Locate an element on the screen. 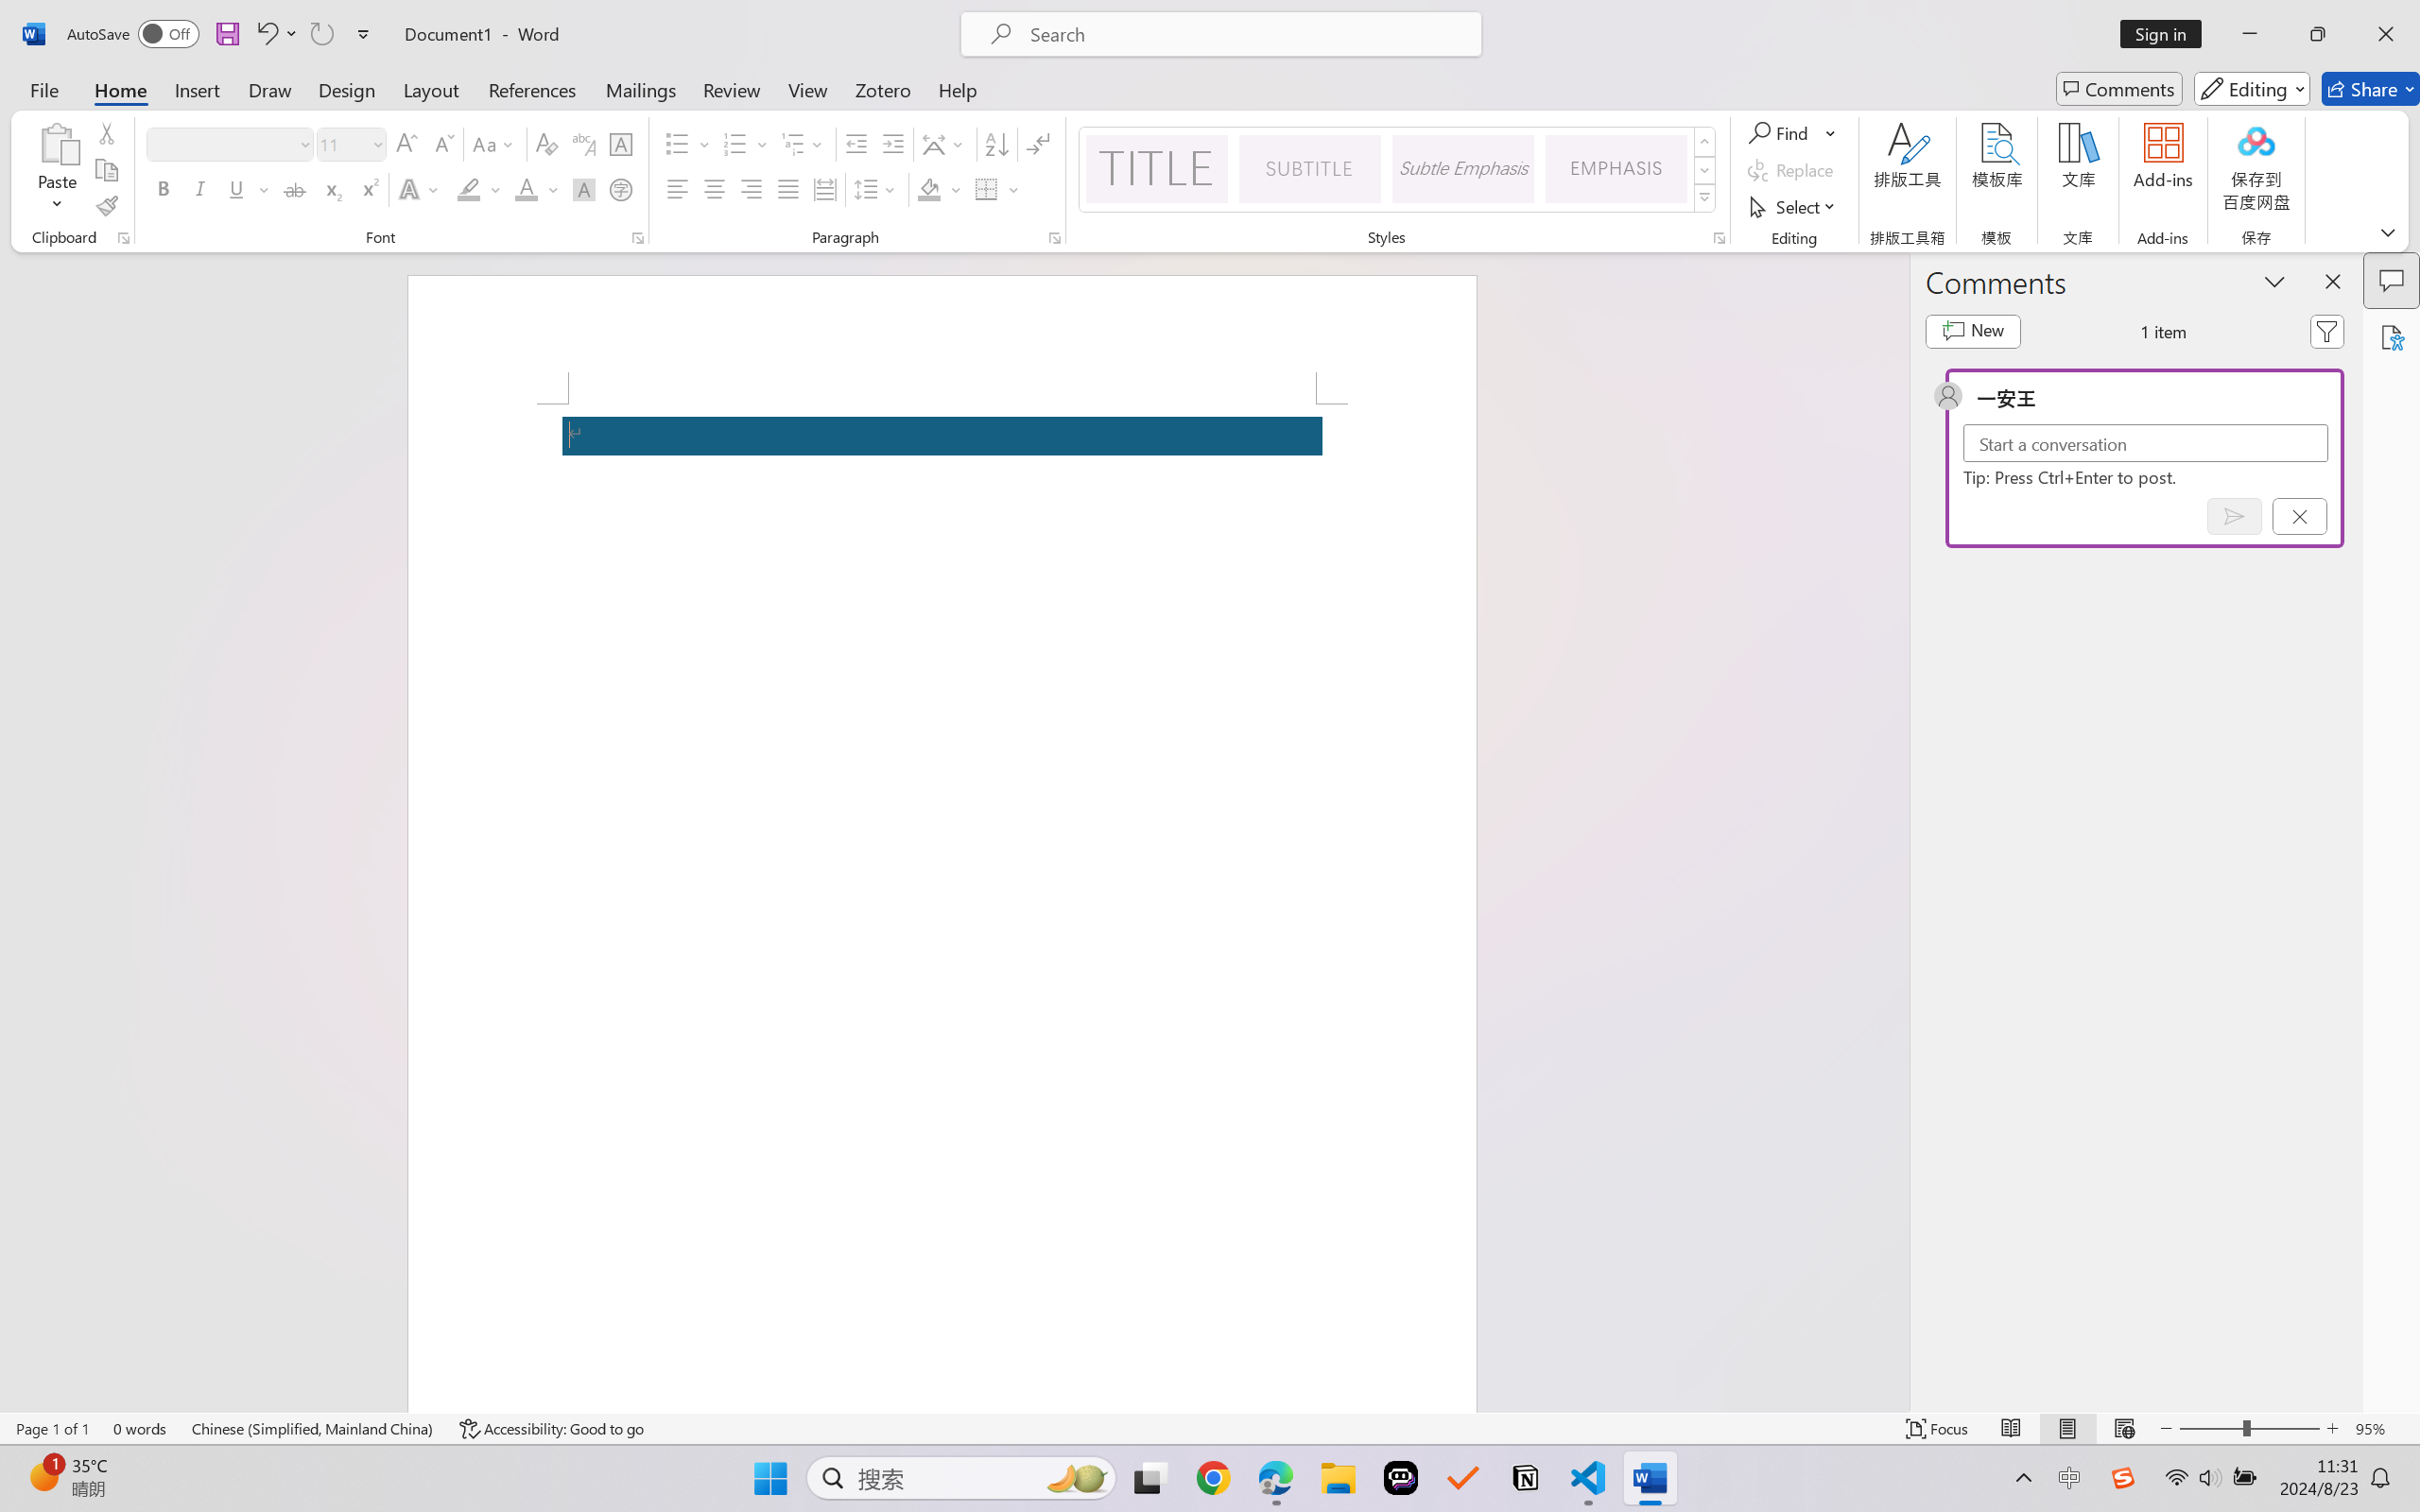  Language Chinese (Simplified, Mainland China) is located at coordinates (314, 1429).